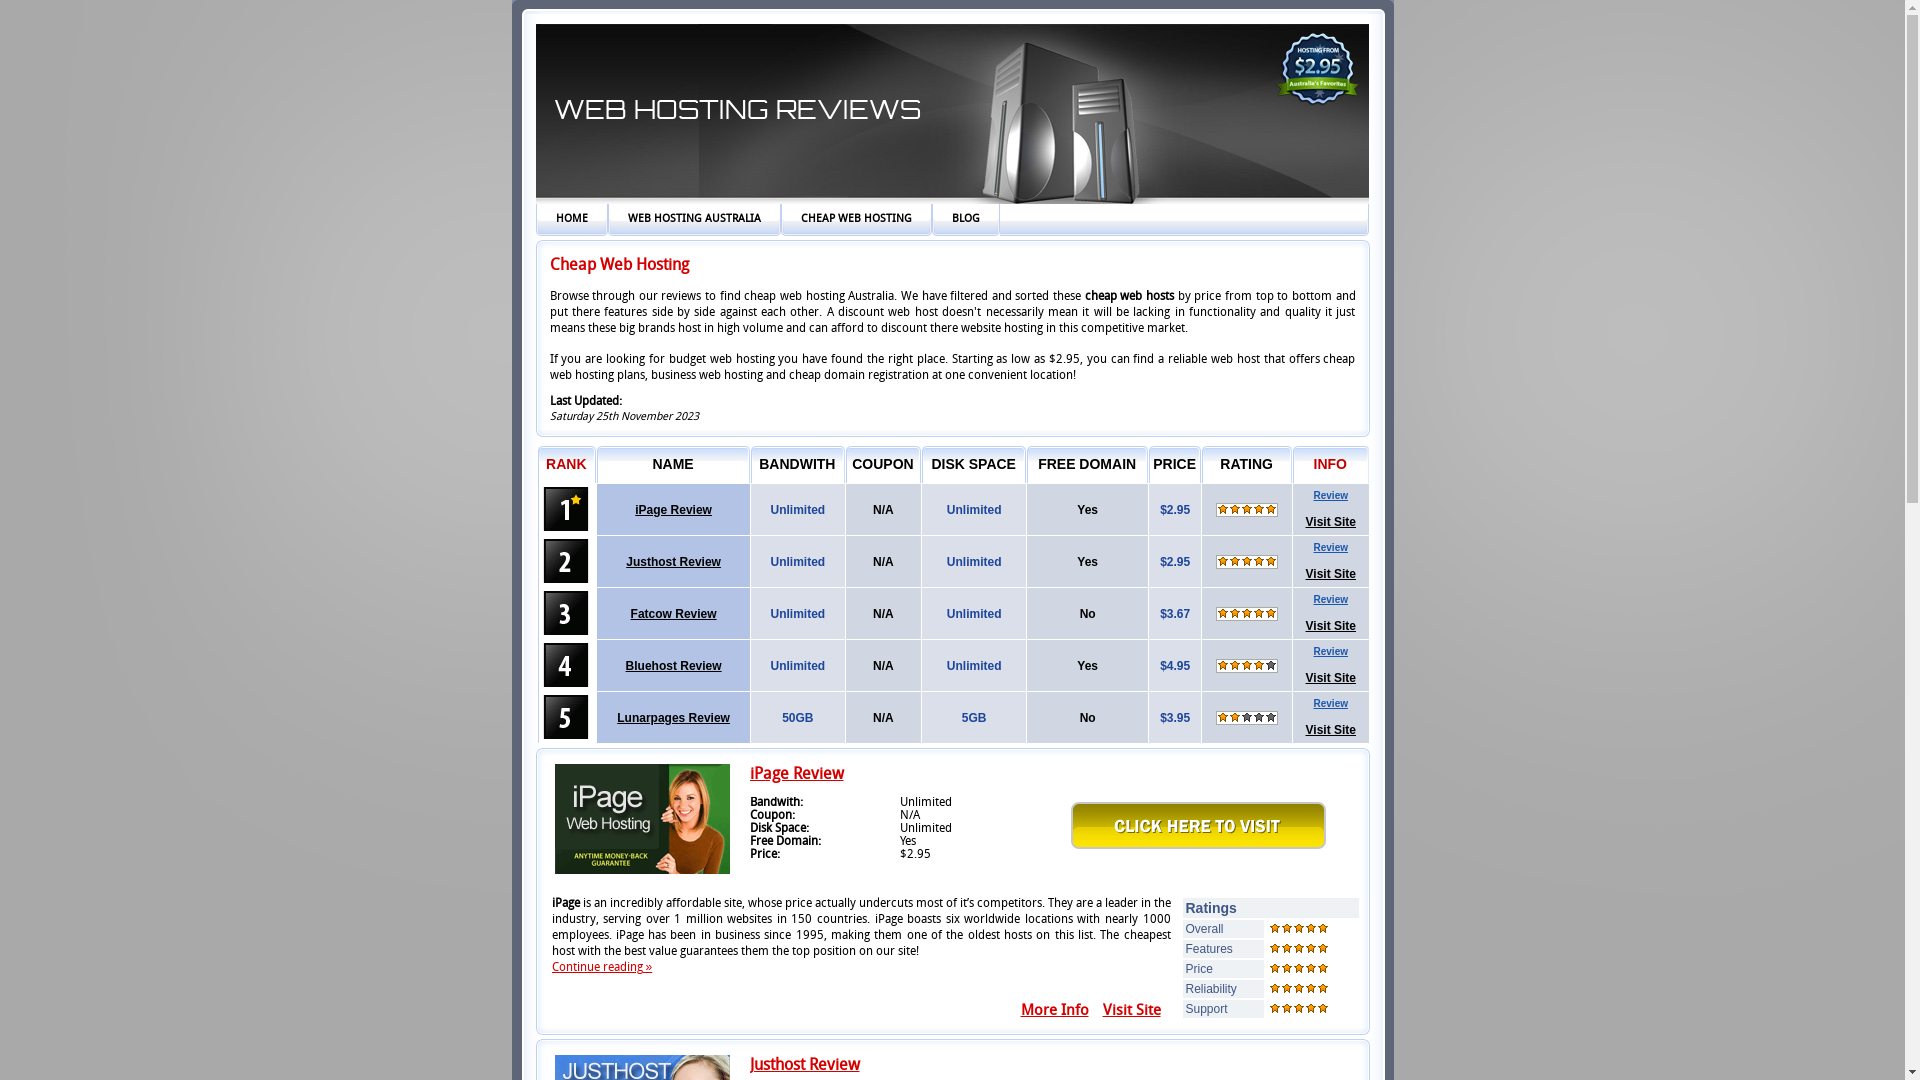 The height and width of the screenshot is (1080, 1920). What do you see at coordinates (694, 220) in the screenshot?
I see `WEB HOSTING AUSTRALIA` at bounding box center [694, 220].